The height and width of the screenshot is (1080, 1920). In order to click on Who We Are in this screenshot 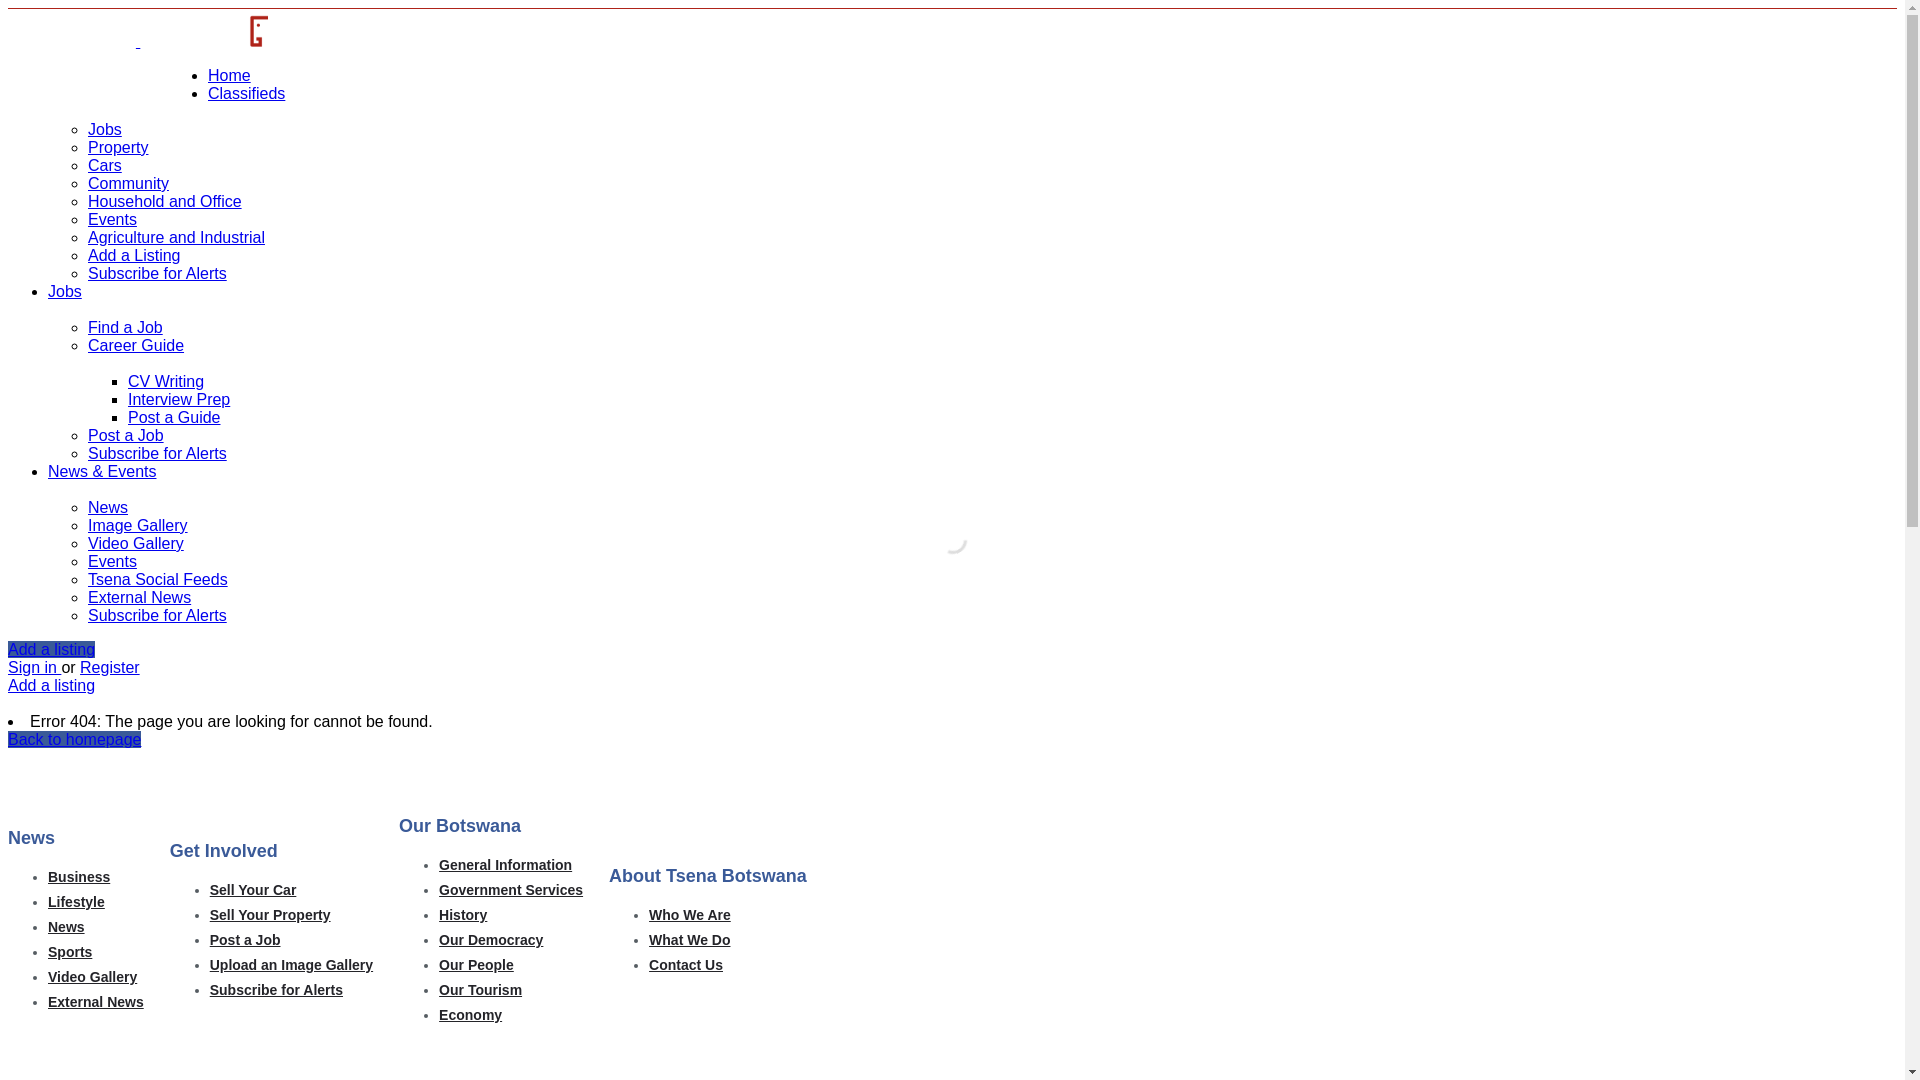, I will do `click(690, 915)`.